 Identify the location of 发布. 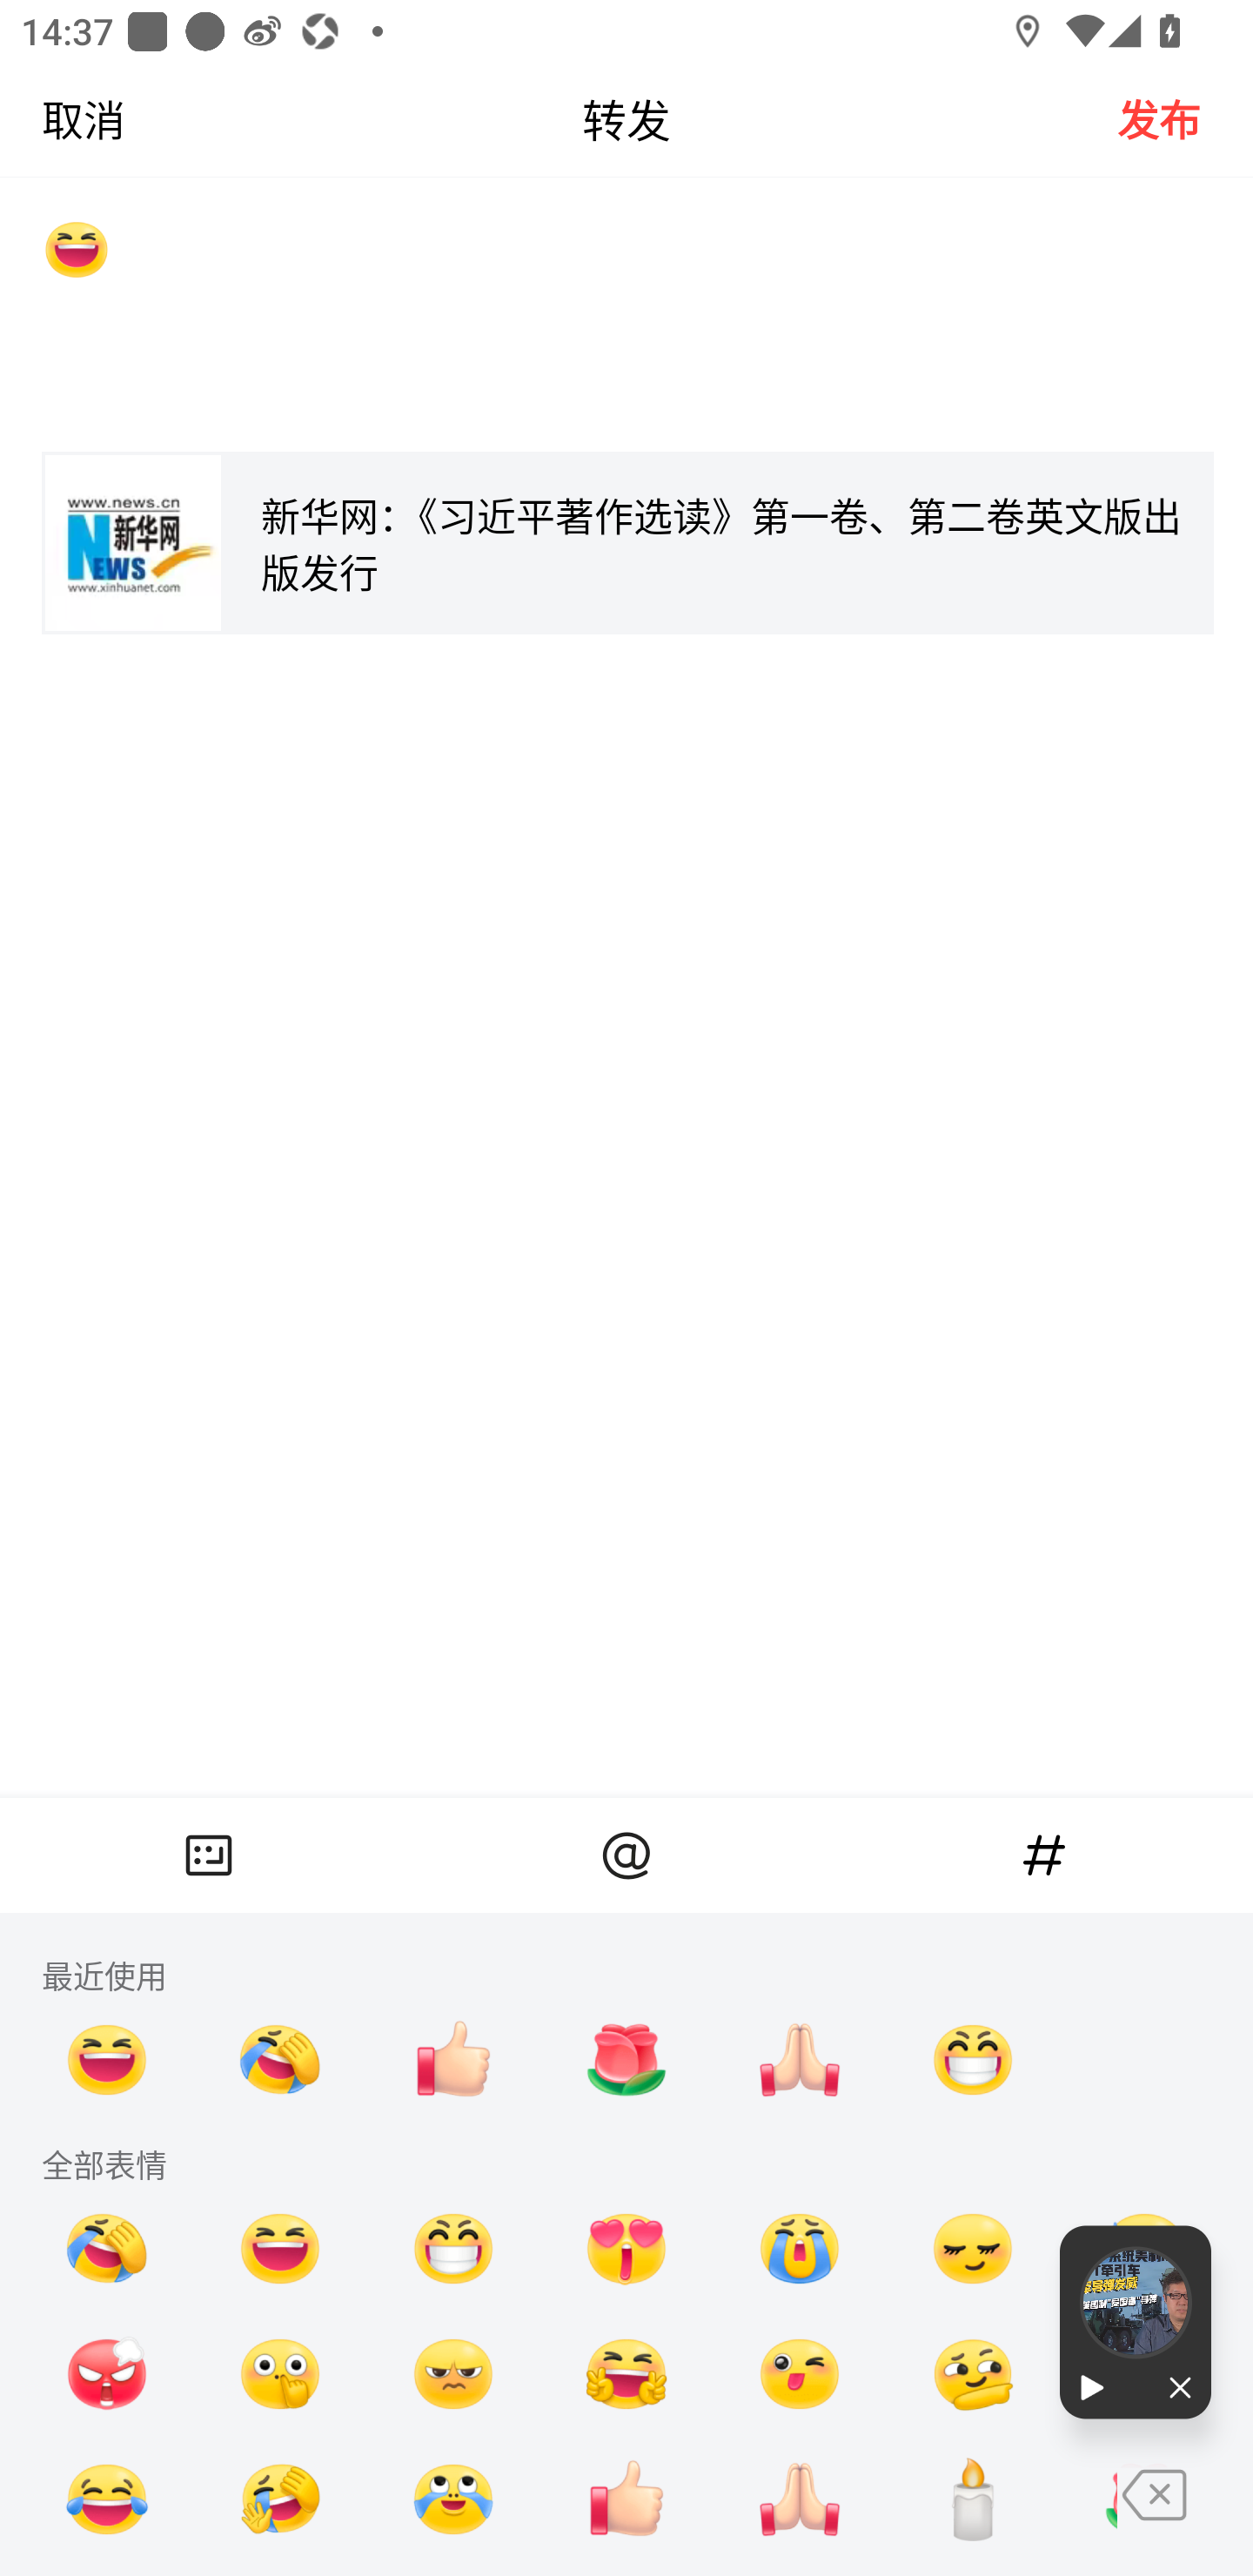
(1185, 118).